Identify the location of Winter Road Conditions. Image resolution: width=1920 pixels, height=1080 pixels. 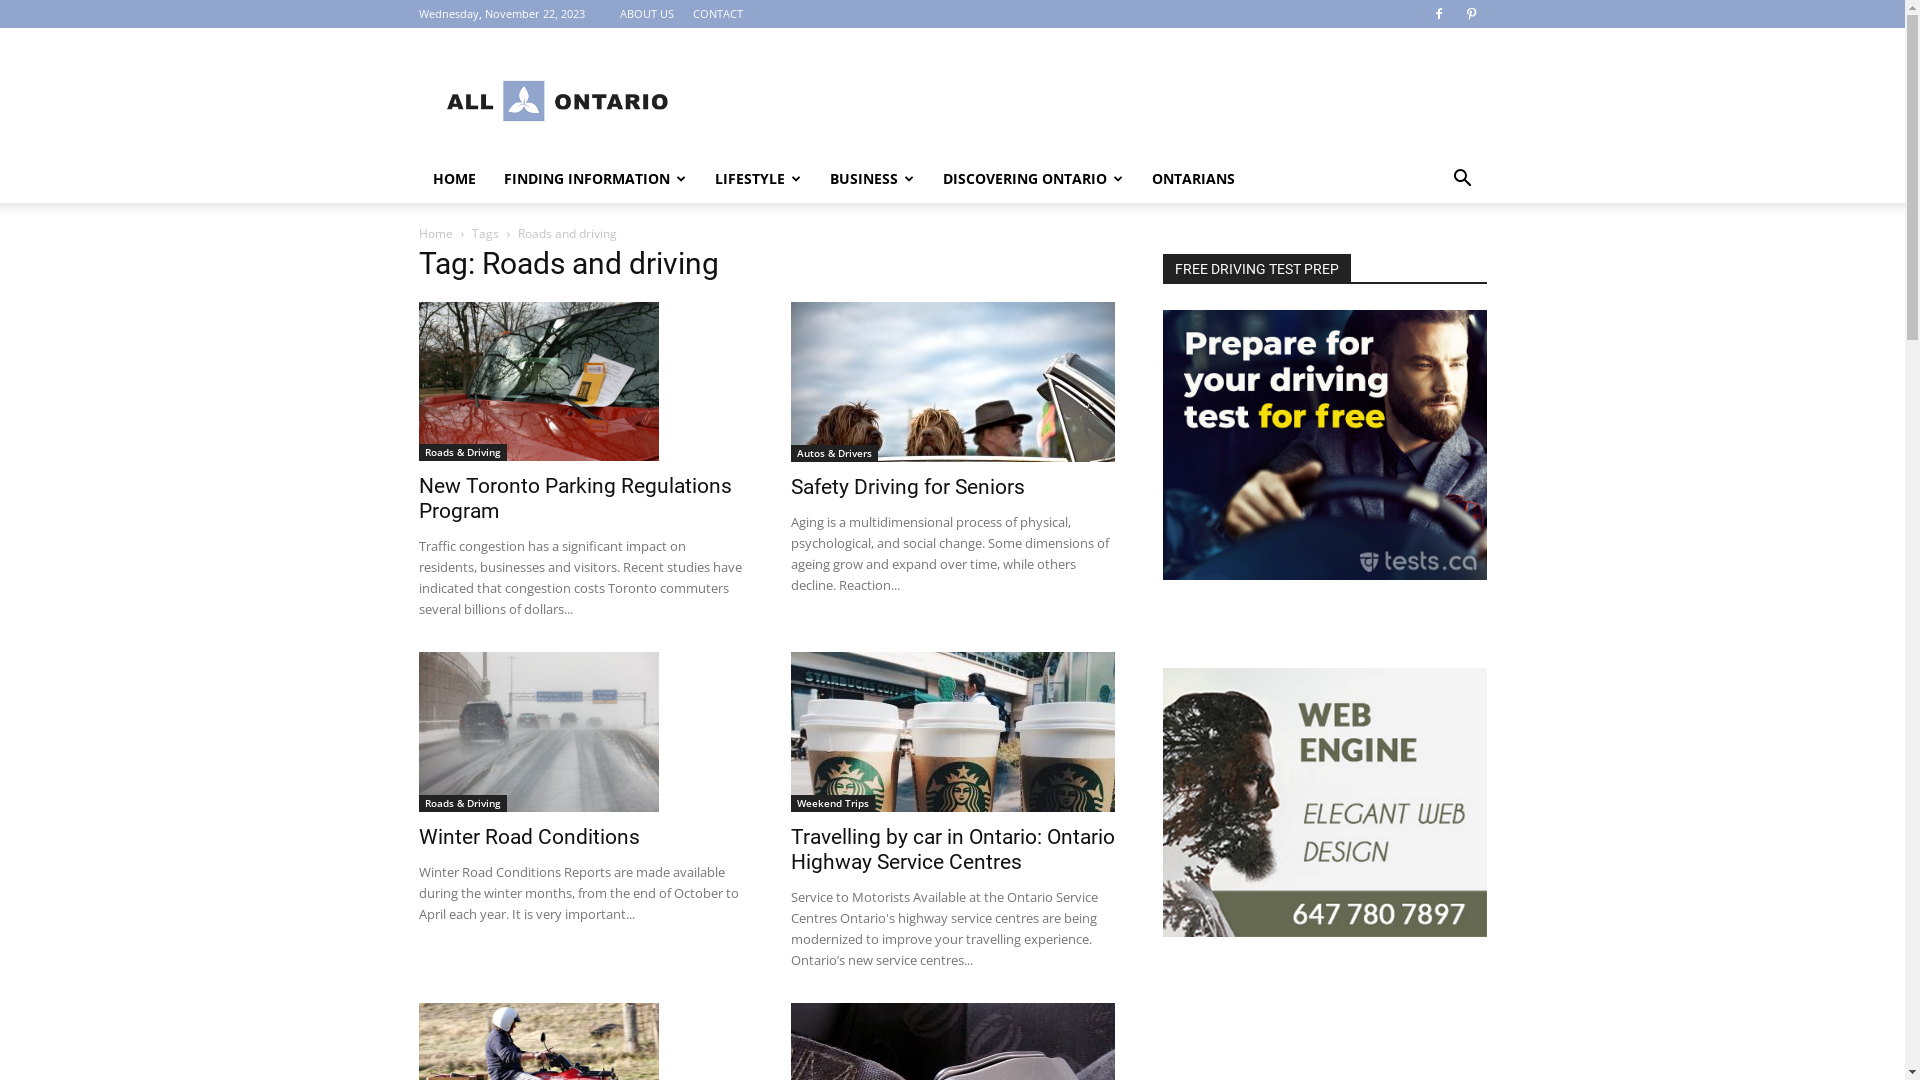
(528, 837).